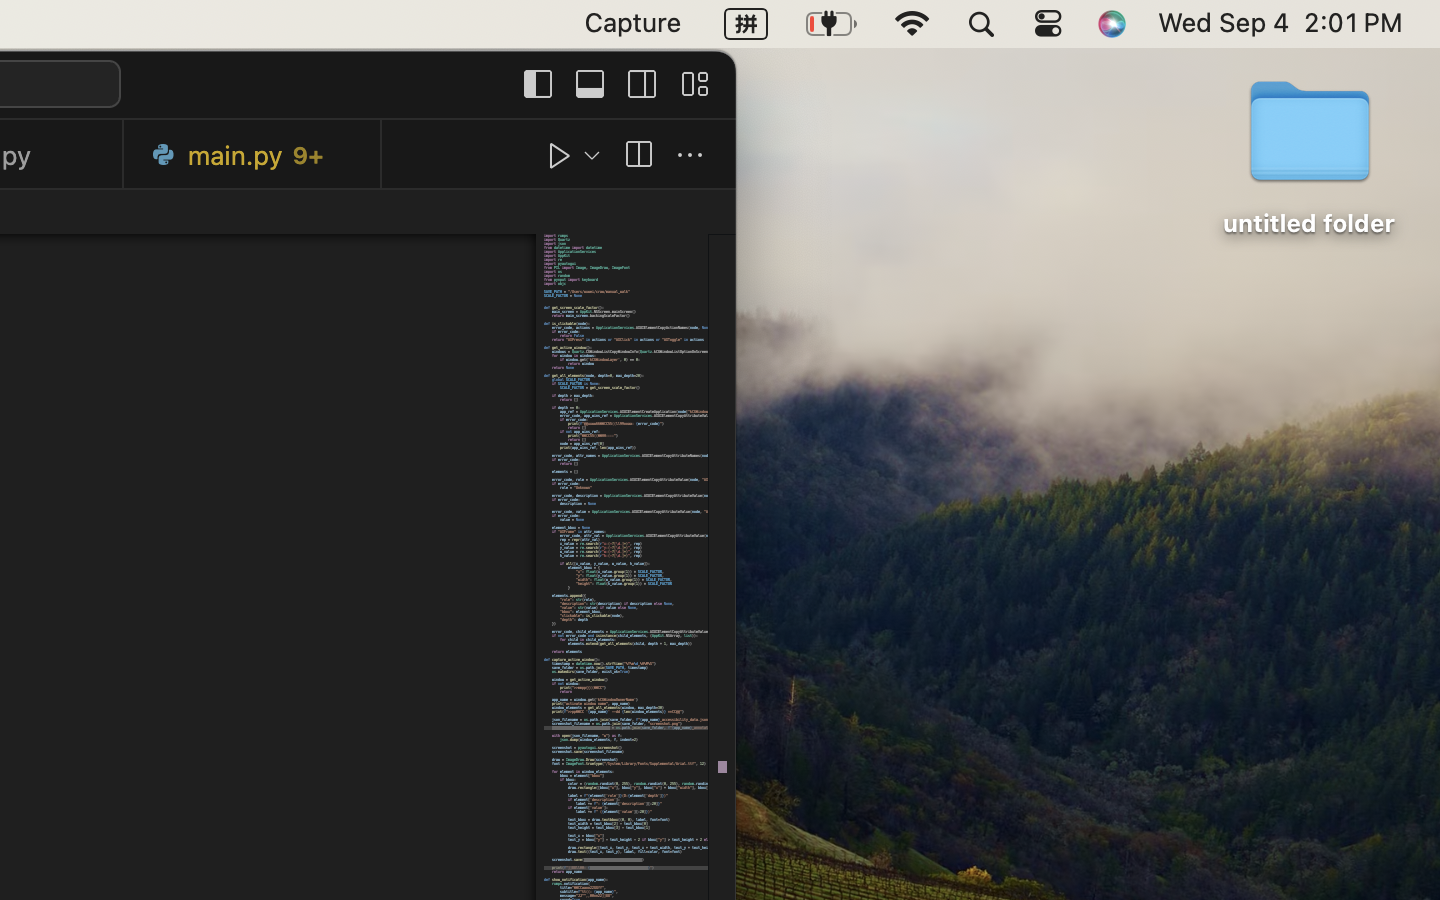  I want to click on , so click(590, 84).